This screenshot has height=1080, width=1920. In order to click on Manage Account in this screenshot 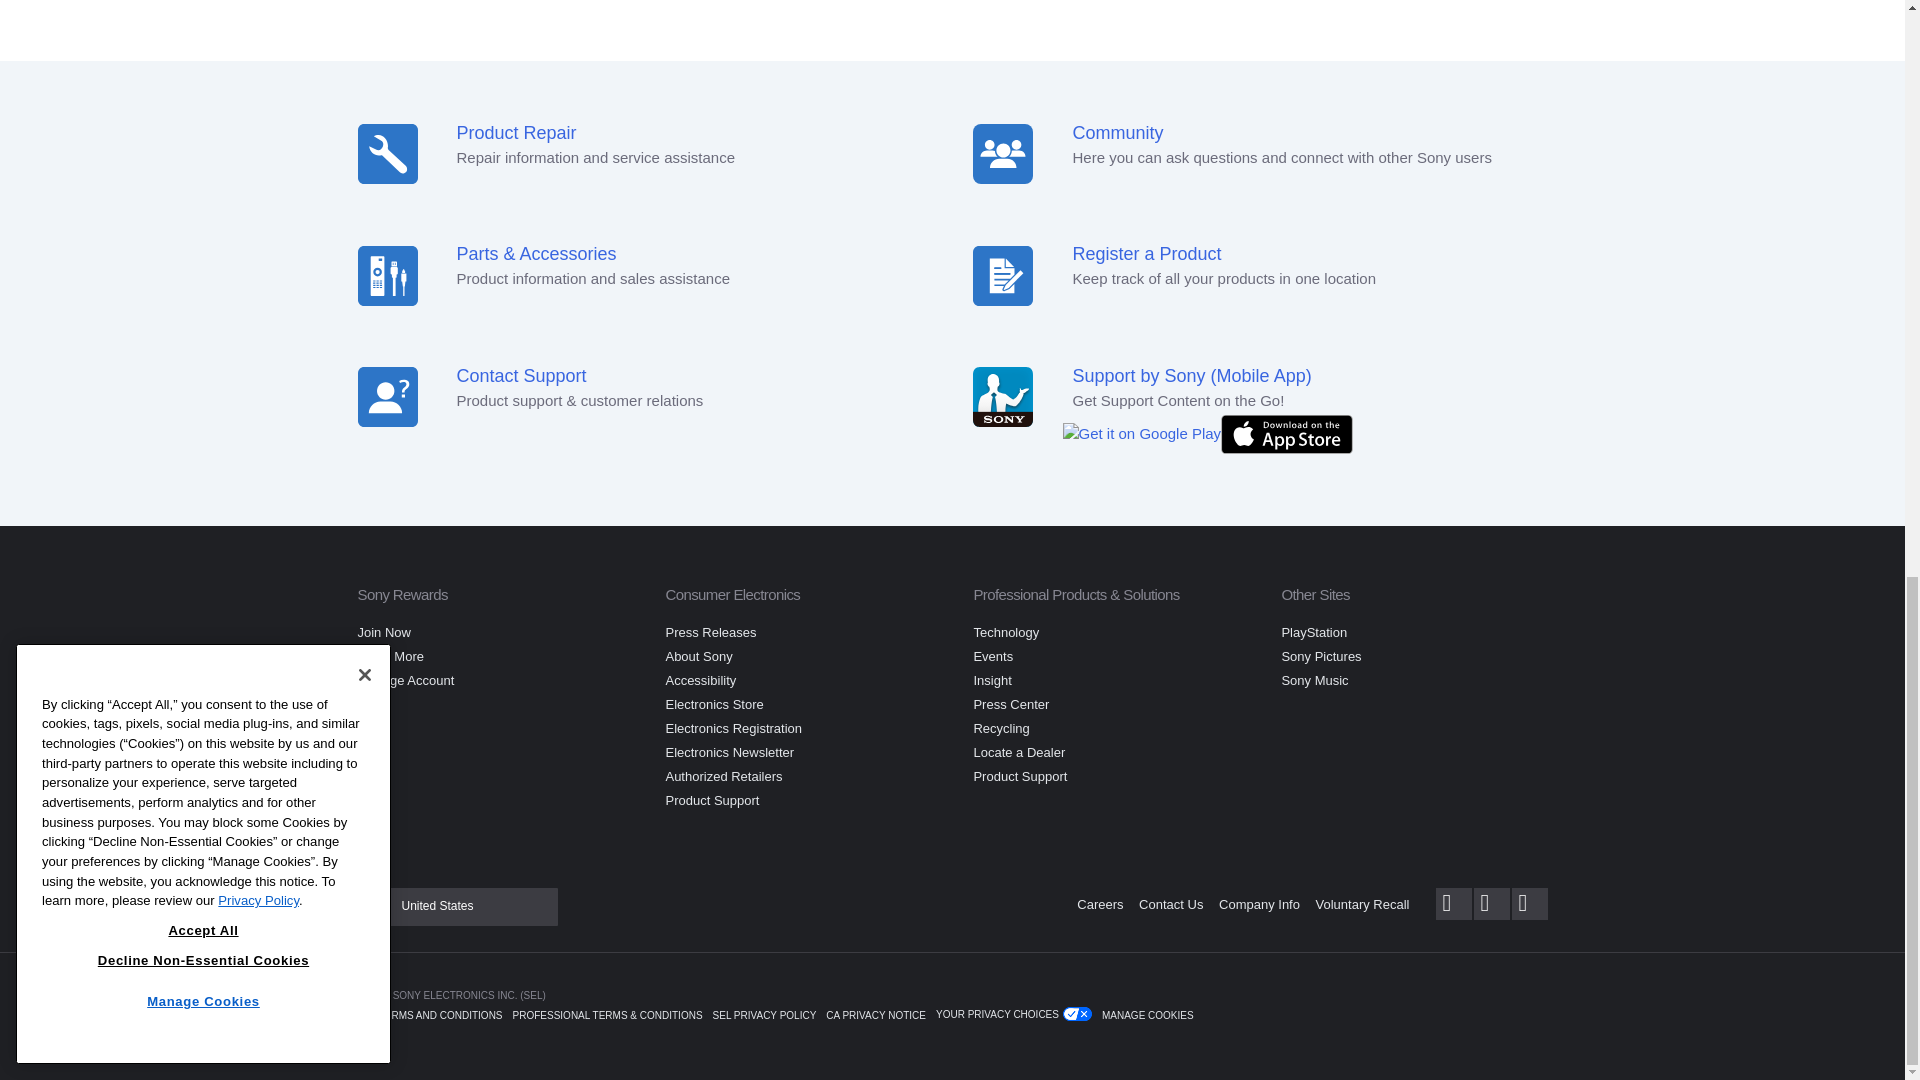, I will do `click(406, 680)`.